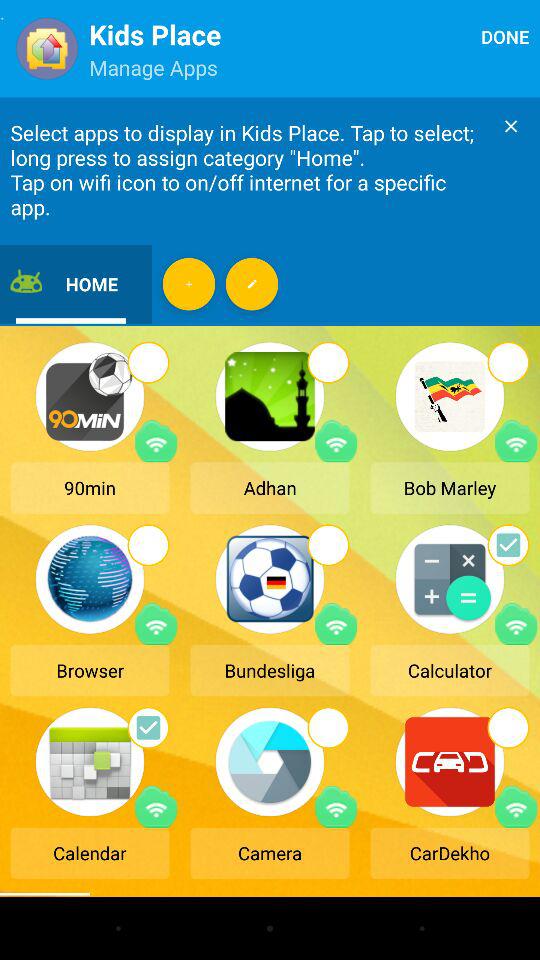 The image size is (540, 960). I want to click on turn on or off internet for app, so click(336, 441).